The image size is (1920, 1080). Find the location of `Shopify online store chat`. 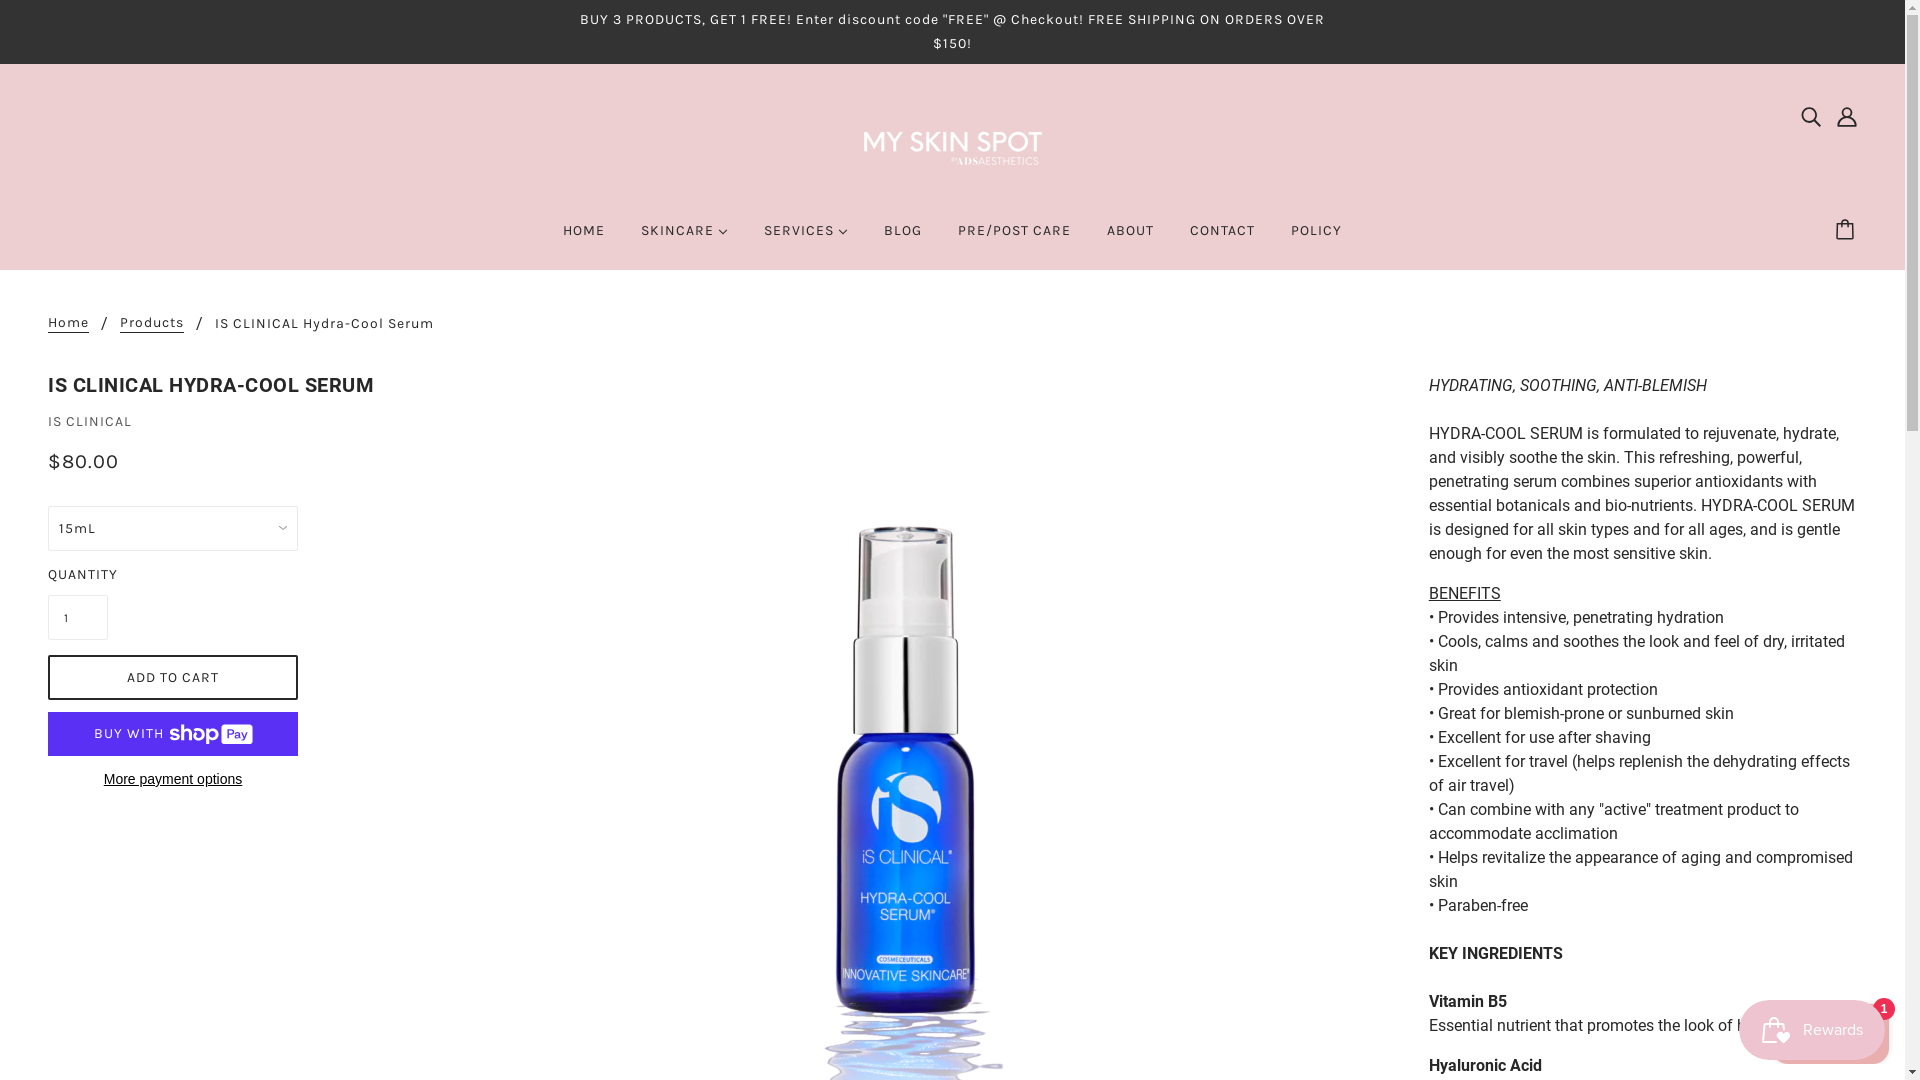

Shopify online store chat is located at coordinates (1830, 1030).